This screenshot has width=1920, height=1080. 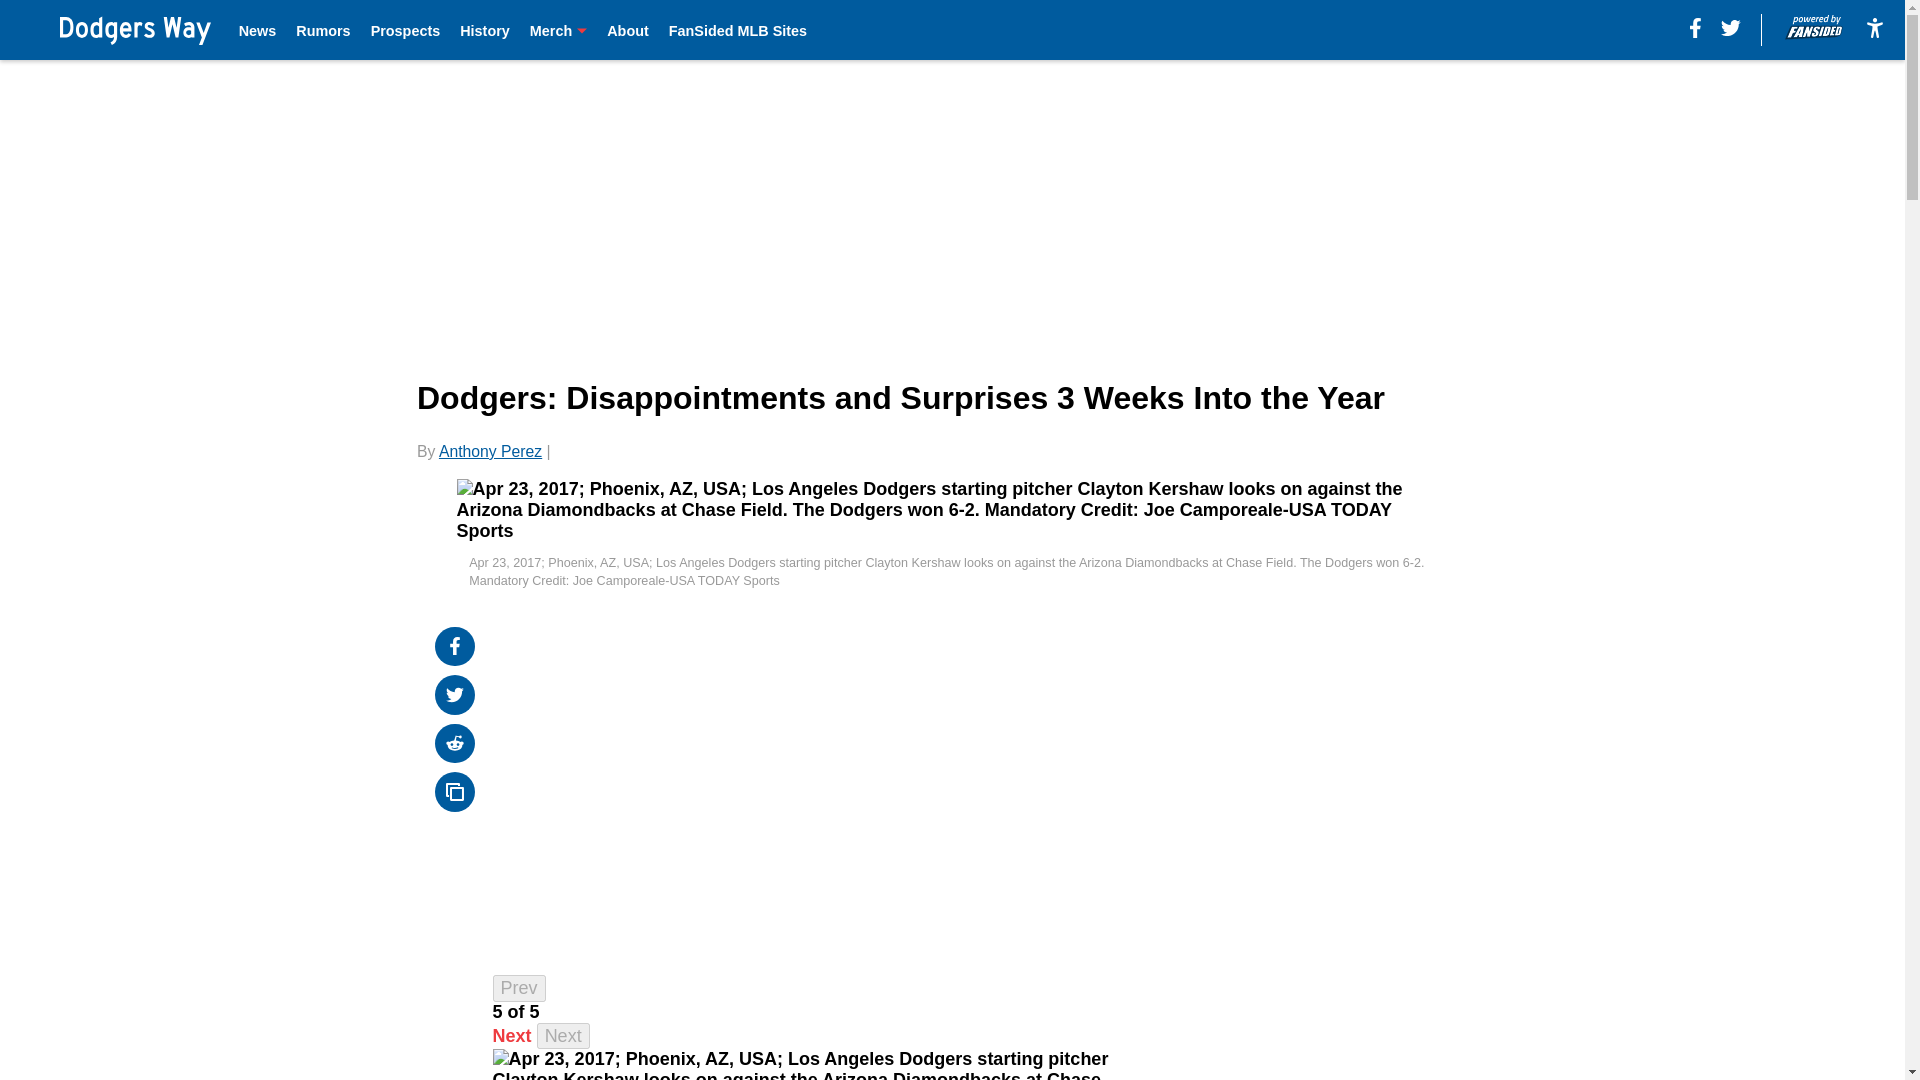 What do you see at coordinates (563, 1036) in the screenshot?
I see `Next` at bounding box center [563, 1036].